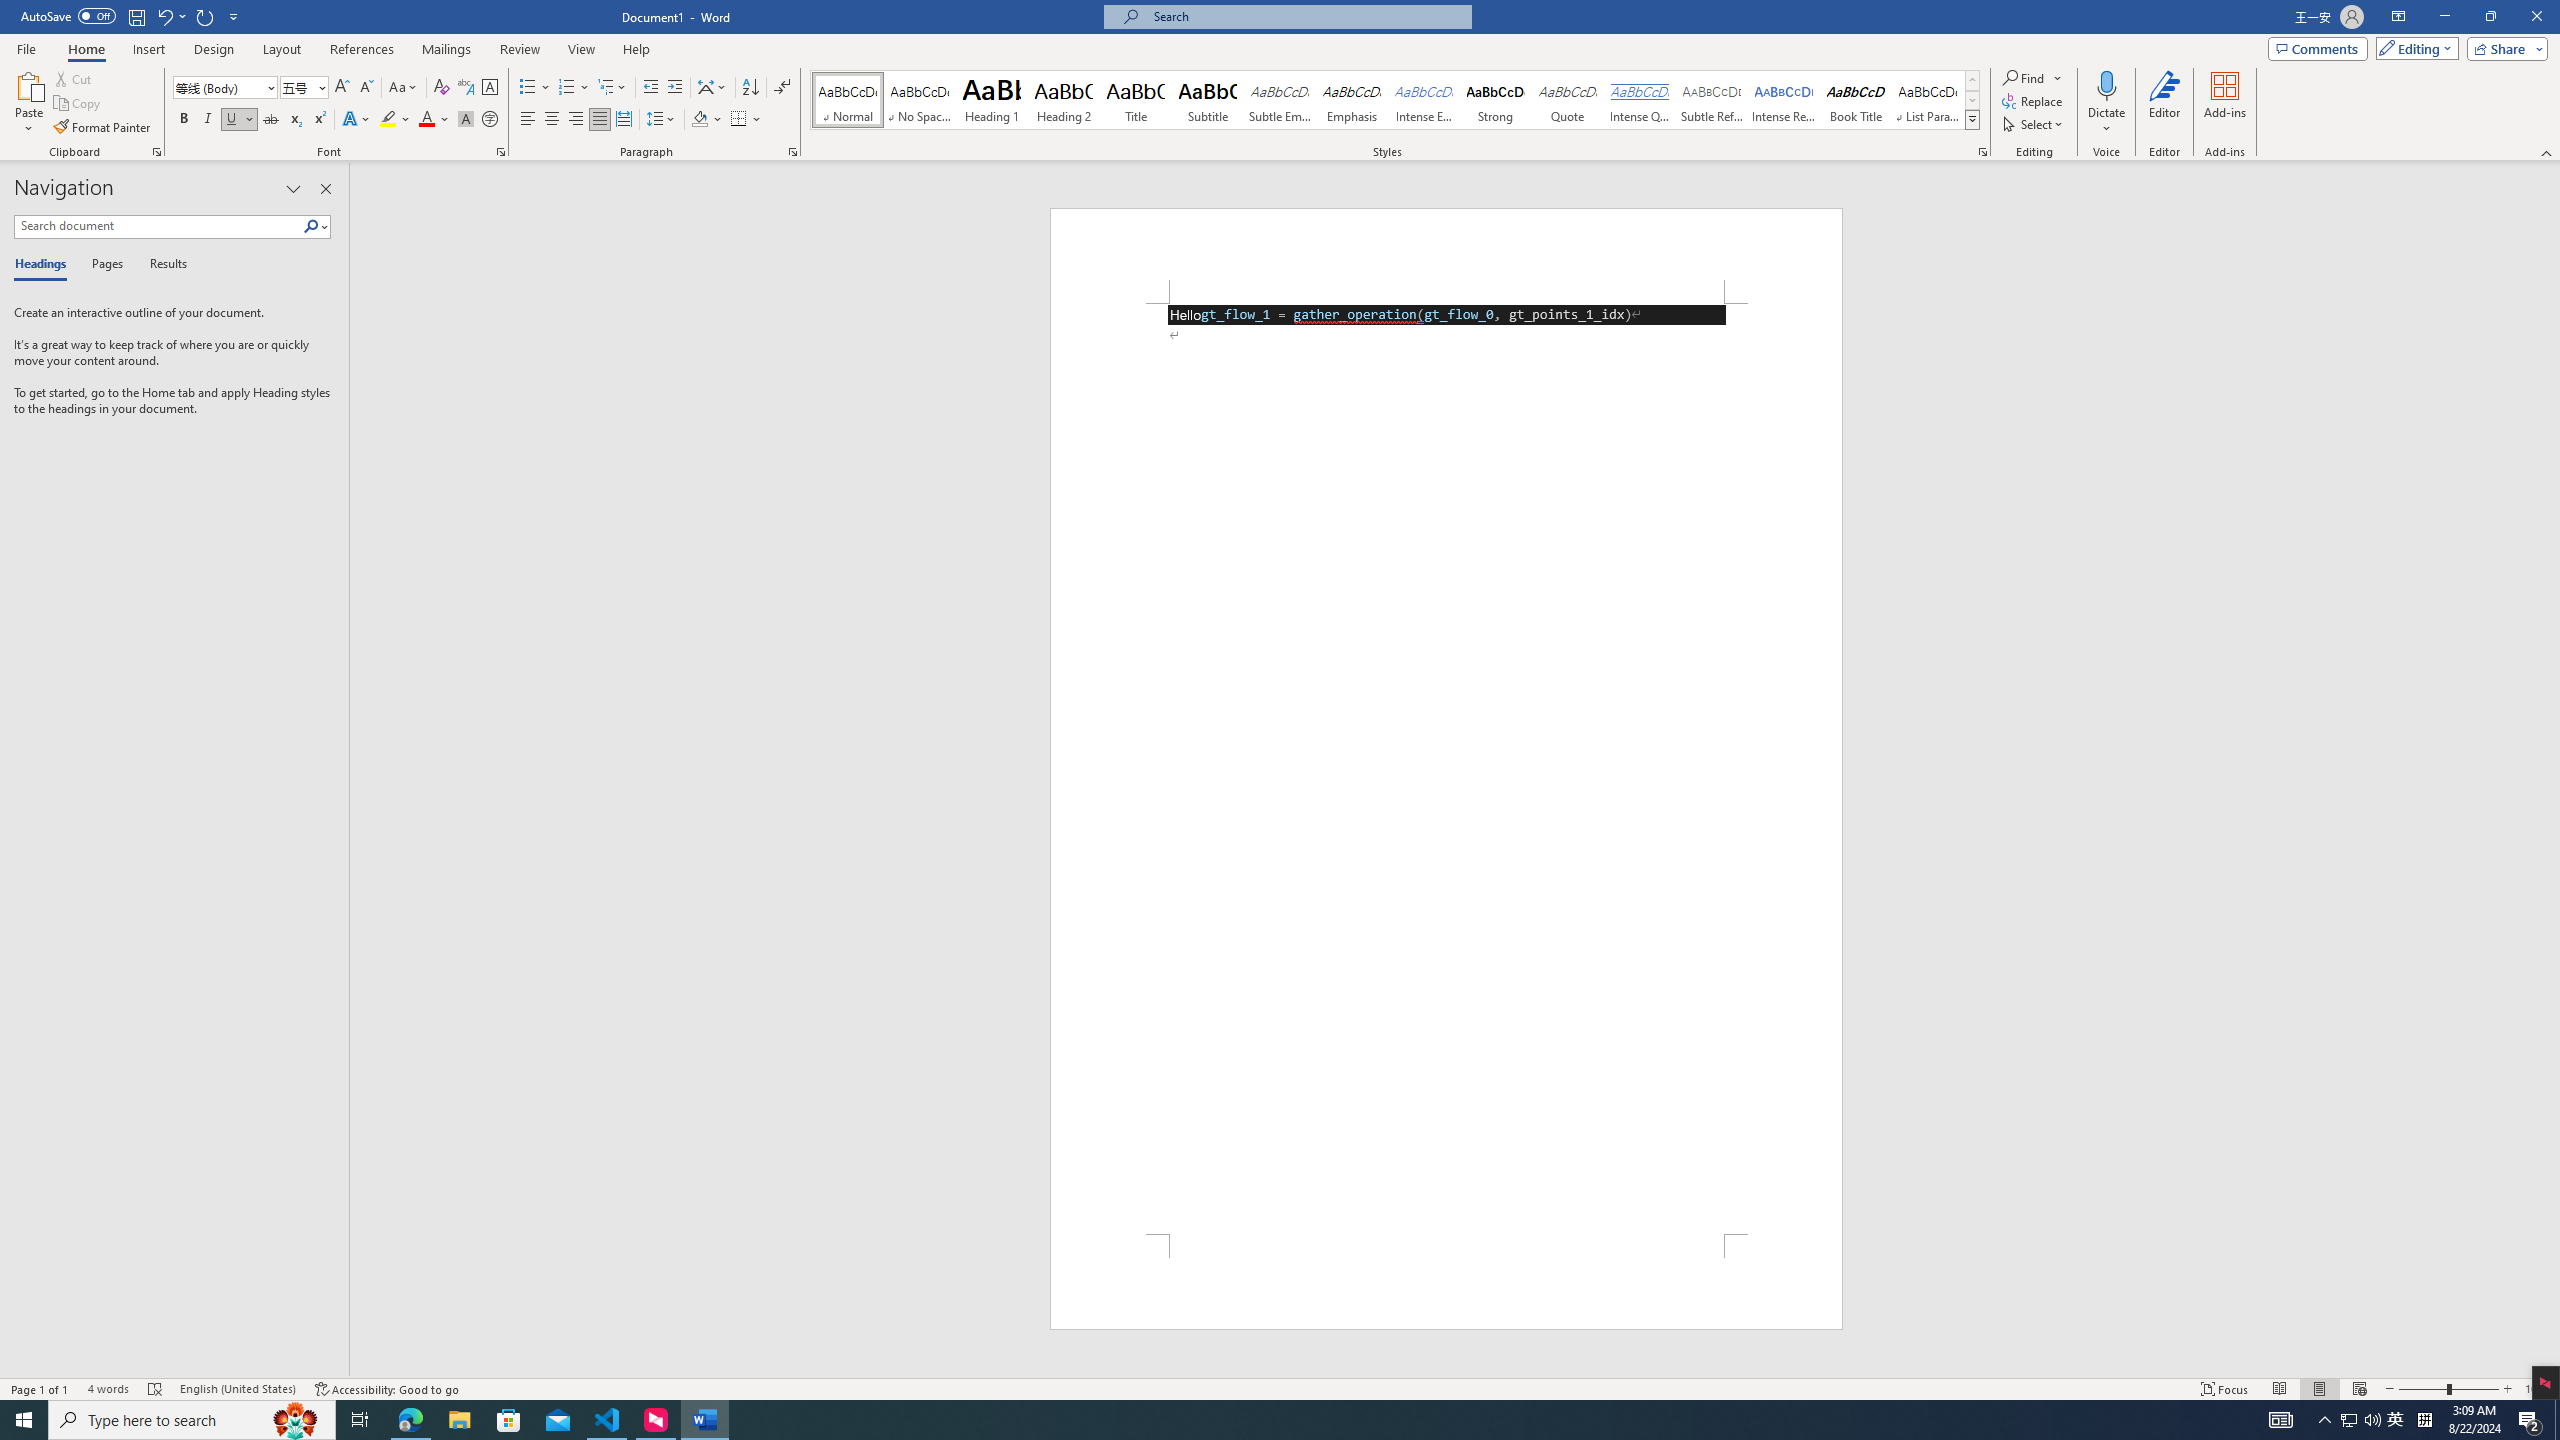  What do you see at coordinates (104, 265) in the screenshot?
I see `Pages` at bounding box center [104, 265].